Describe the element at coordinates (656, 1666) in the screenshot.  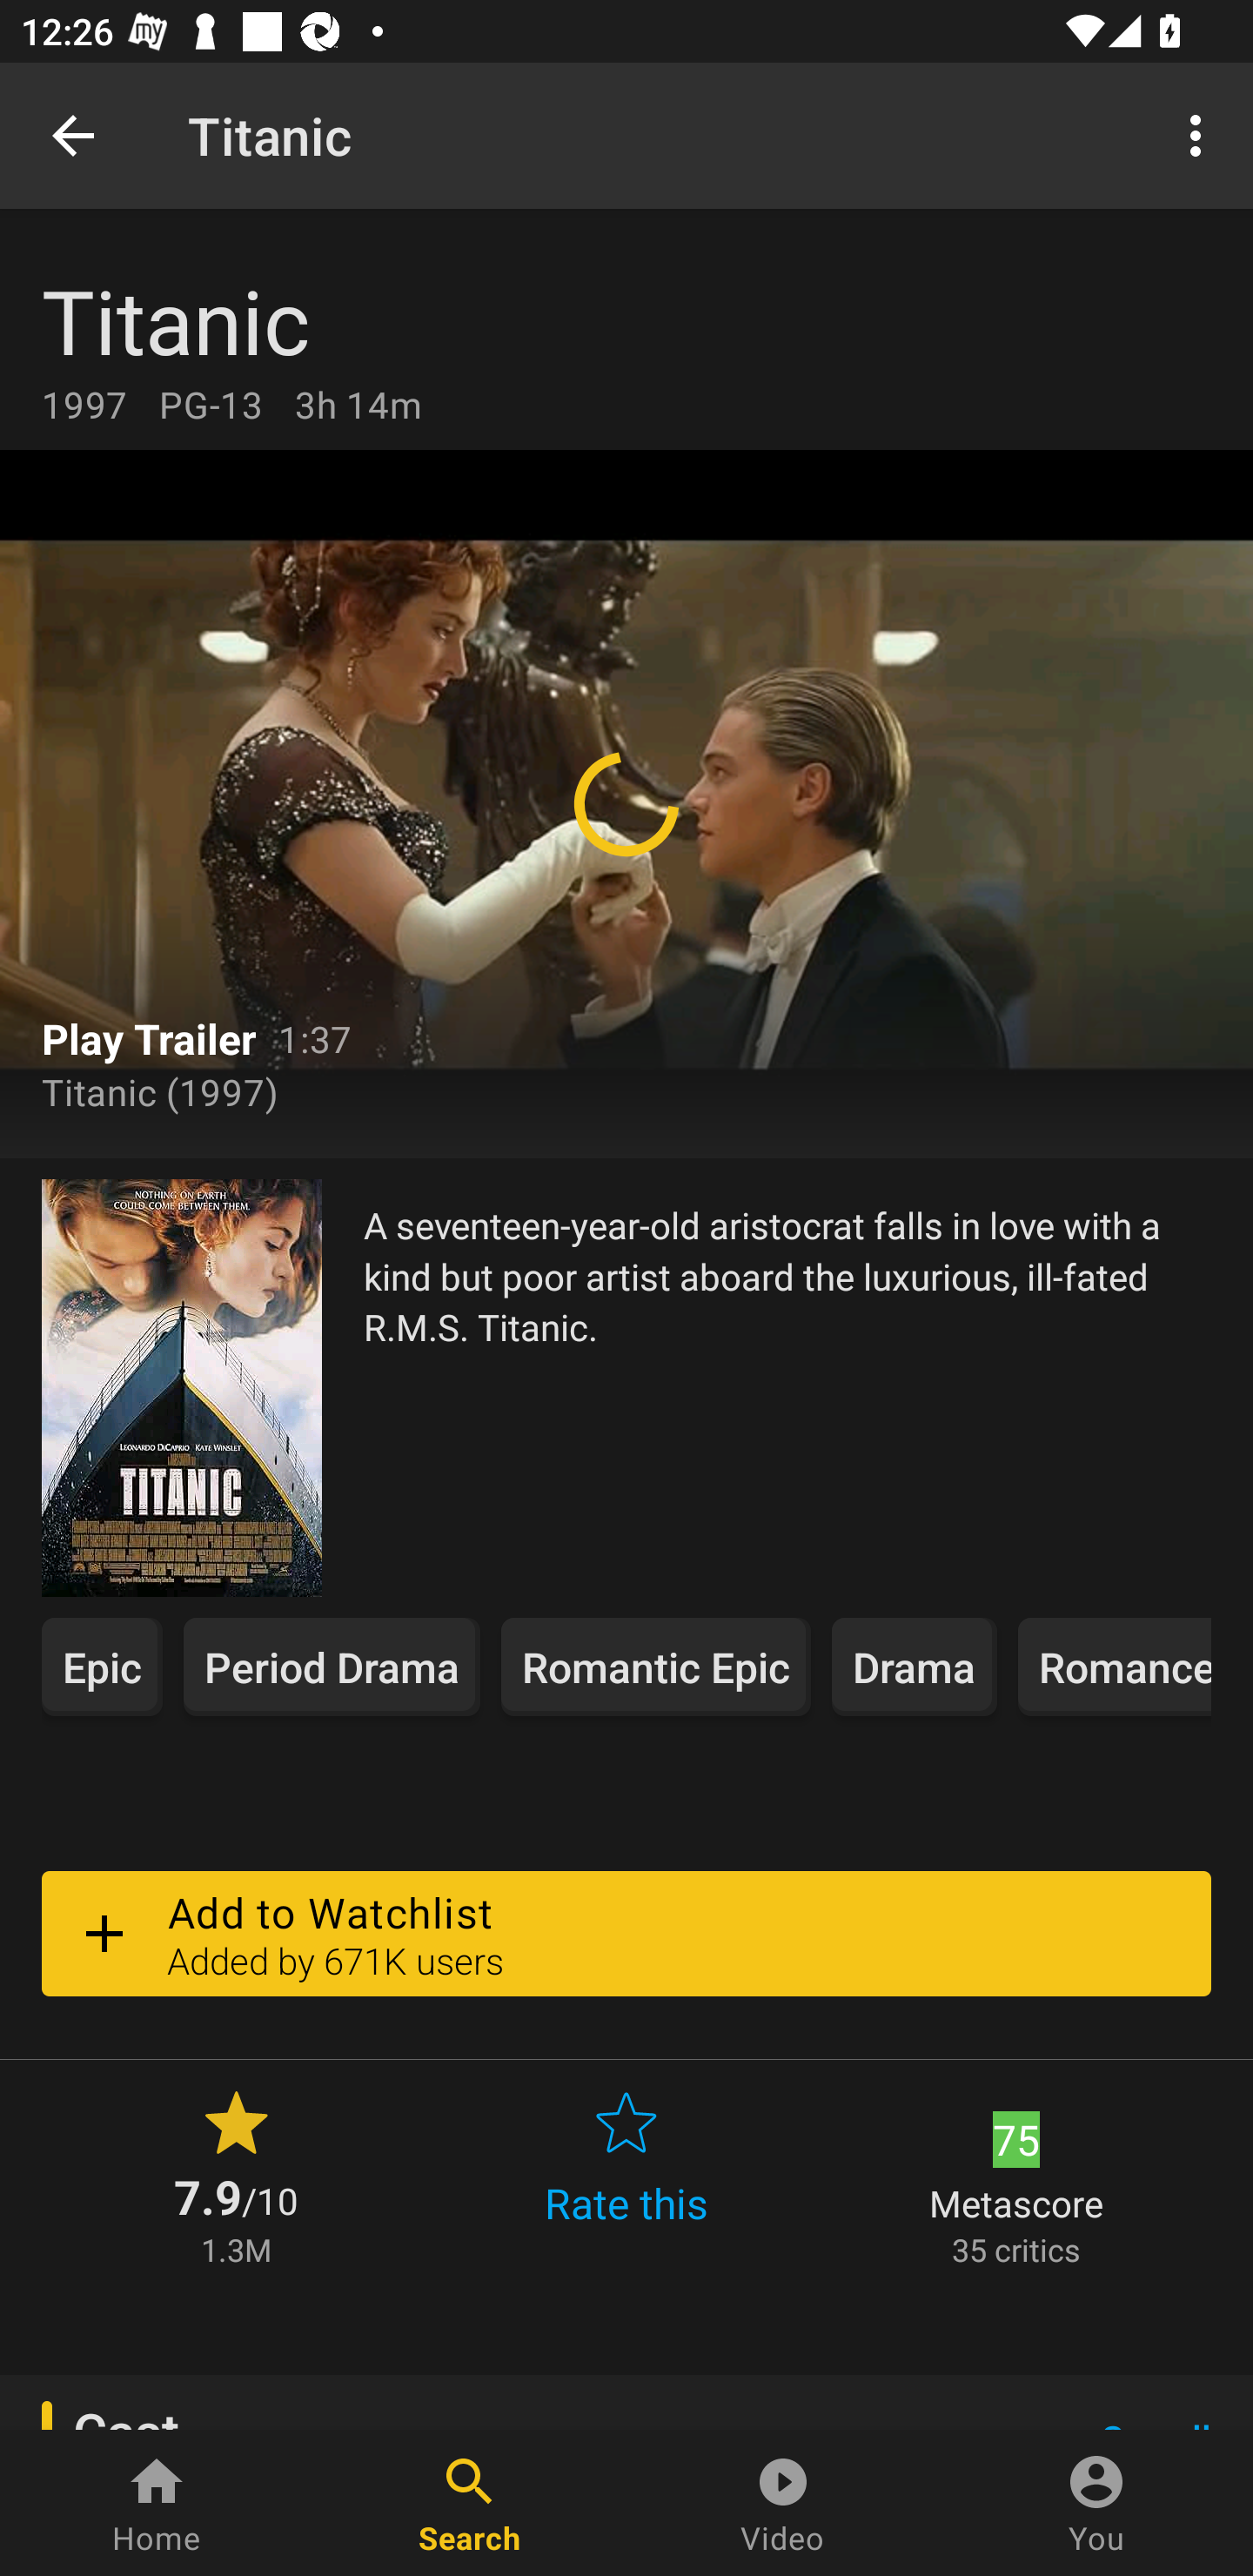
I see `Romantic Epic` at that location.